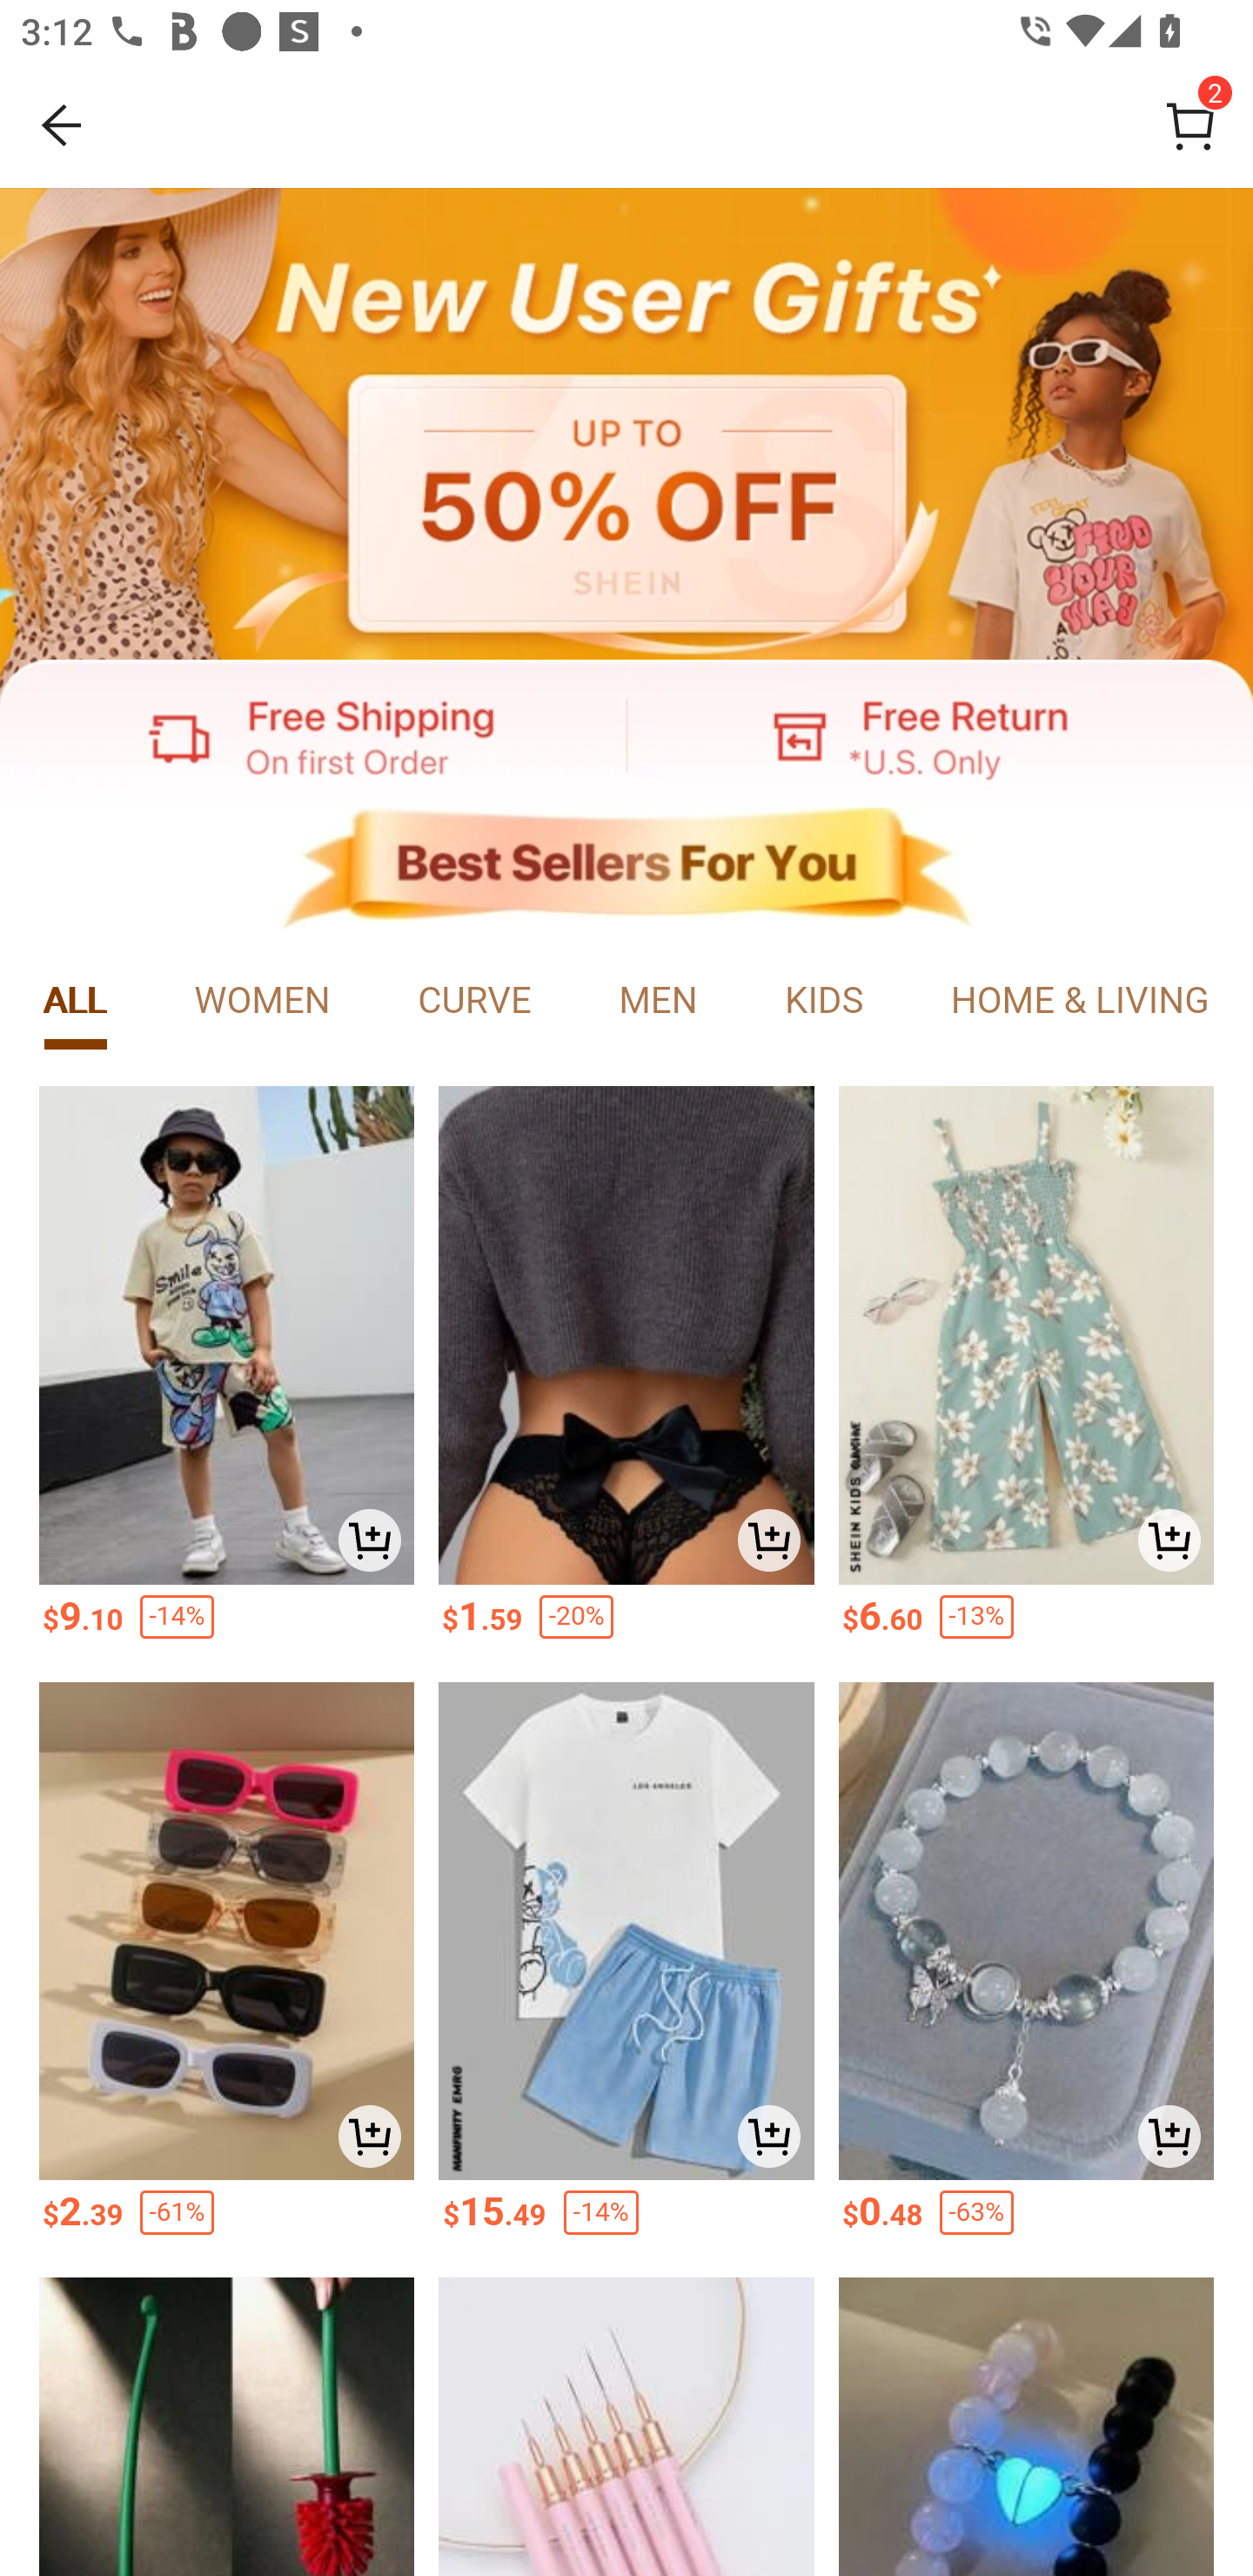  Describe the element at coordinates (626, 2222) in the screenshot. I see `$15.49 -14%` at that location.